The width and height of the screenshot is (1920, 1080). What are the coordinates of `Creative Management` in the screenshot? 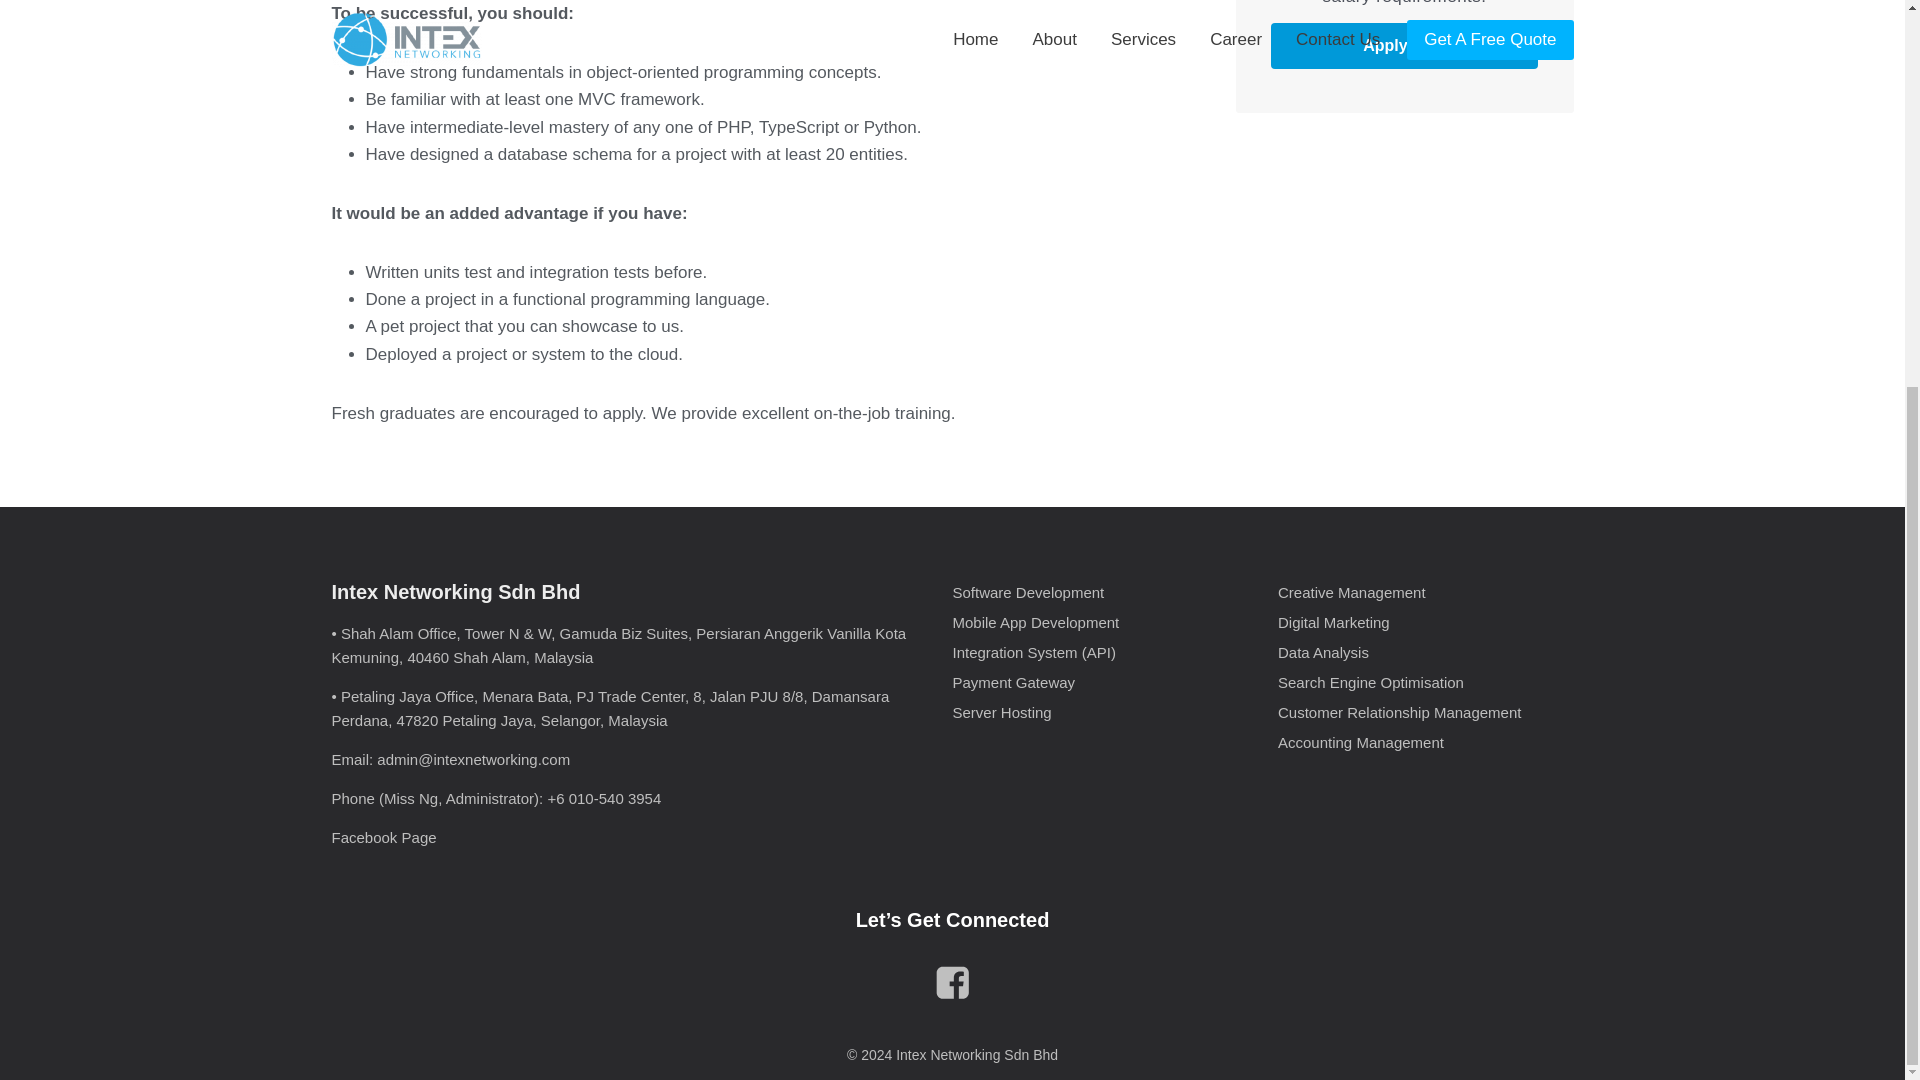 It's located at (1426, 591).